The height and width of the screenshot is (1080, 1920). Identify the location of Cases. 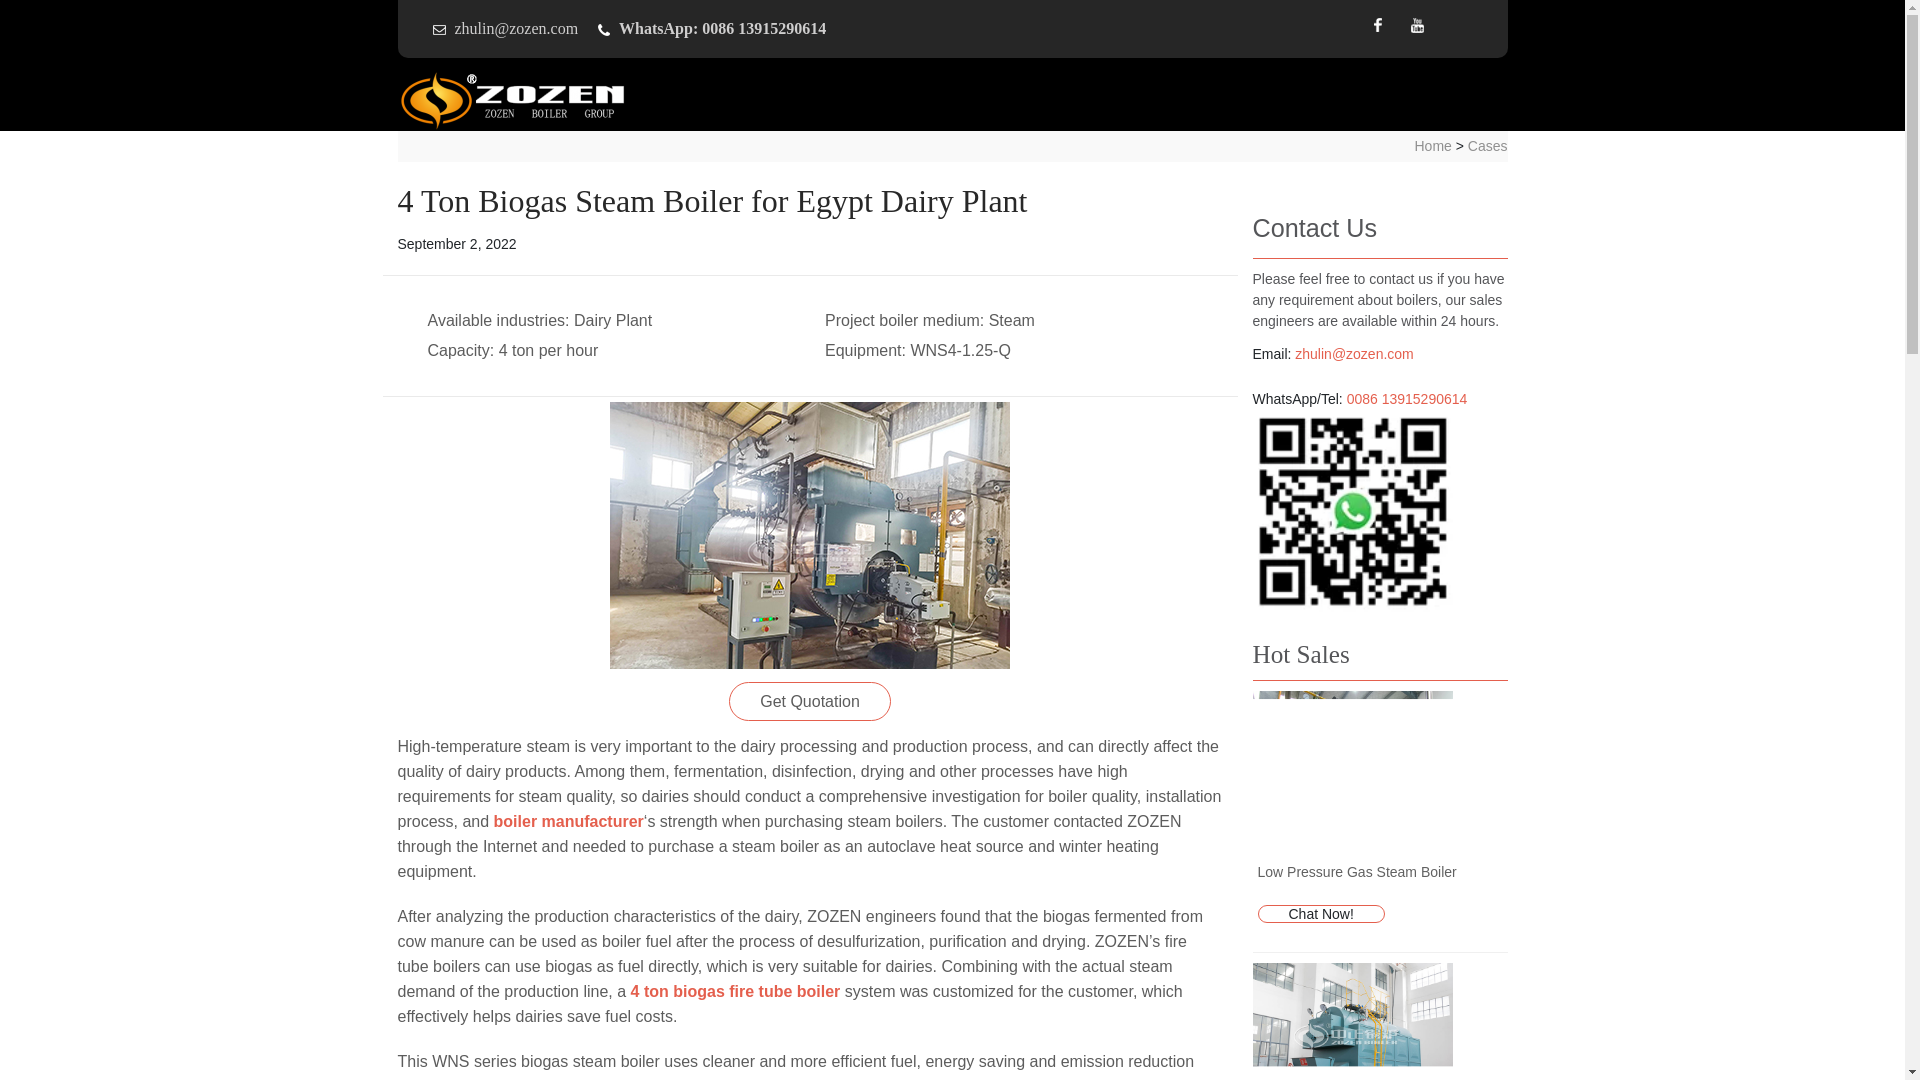
(1488, 146).